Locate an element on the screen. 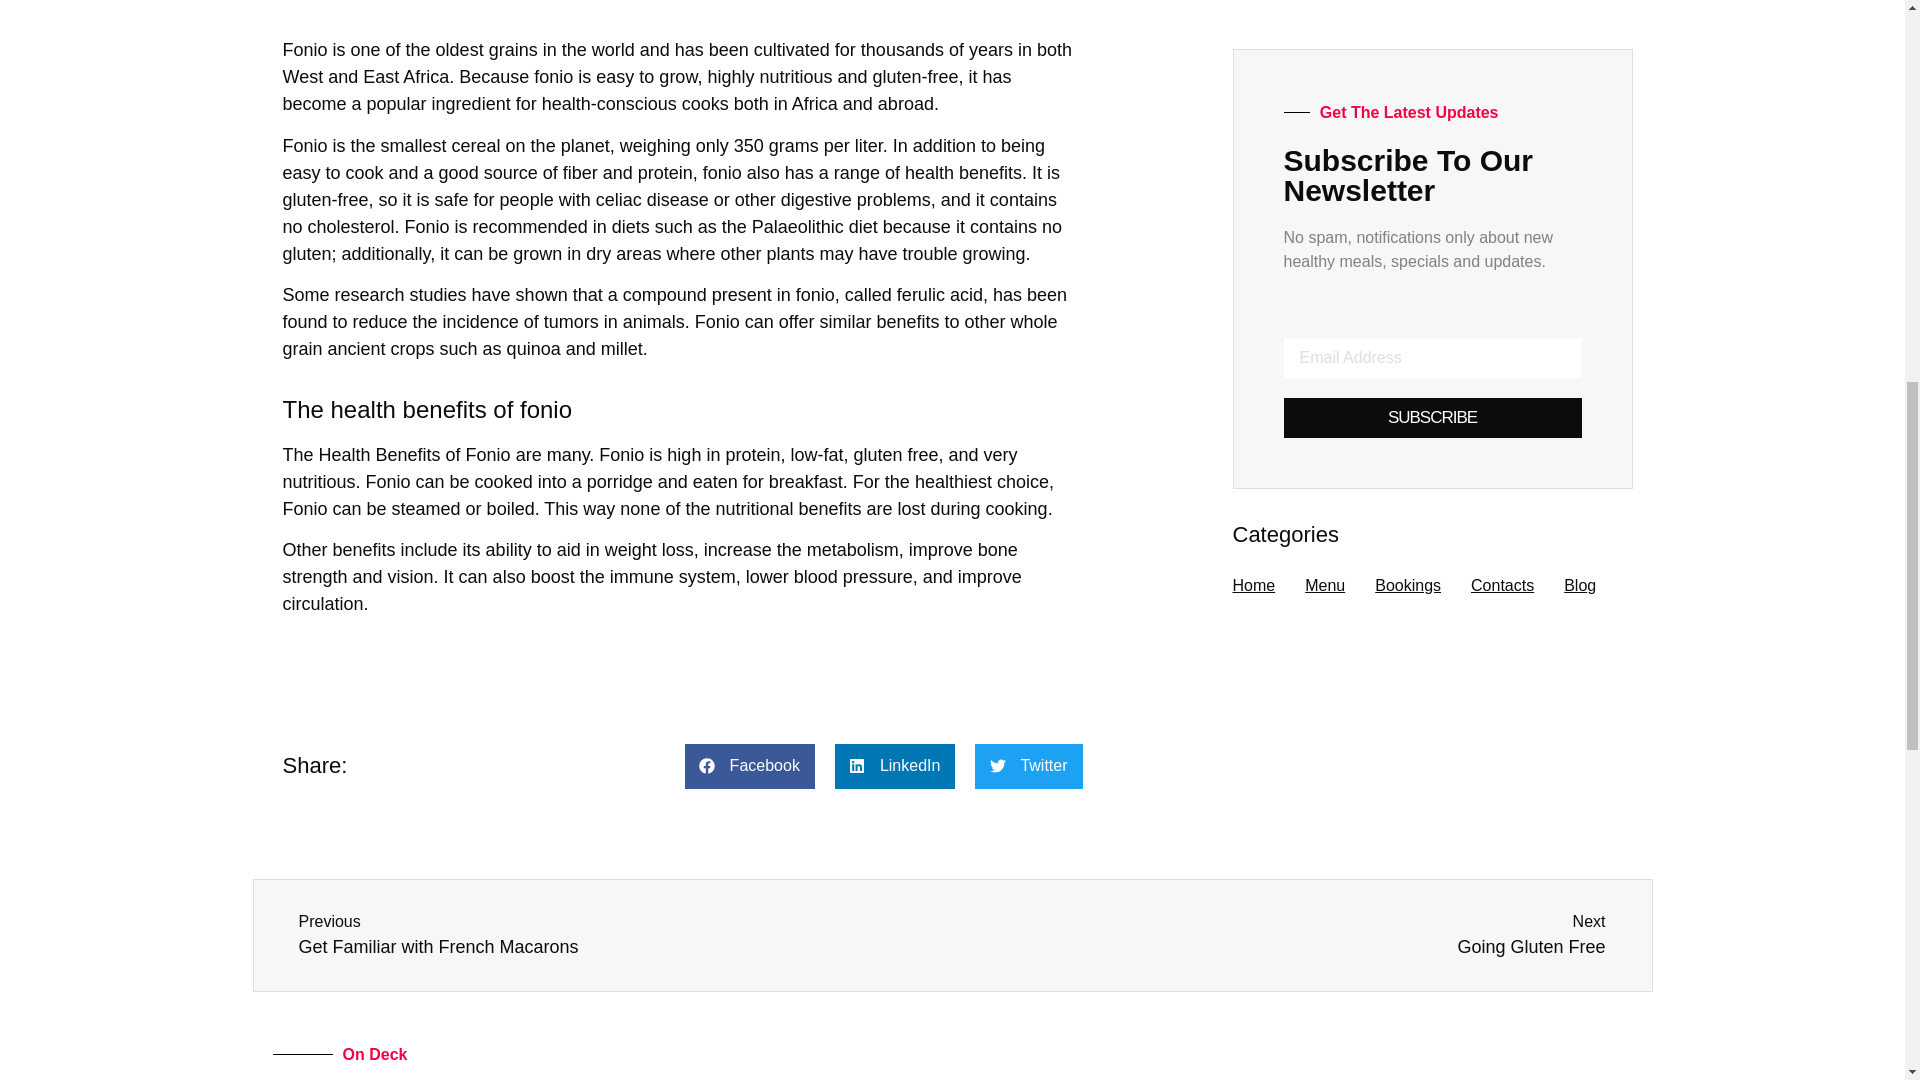 The width and height of the screenshot is (1920, 1080). Contacts is located at coordinates (1286, 936).